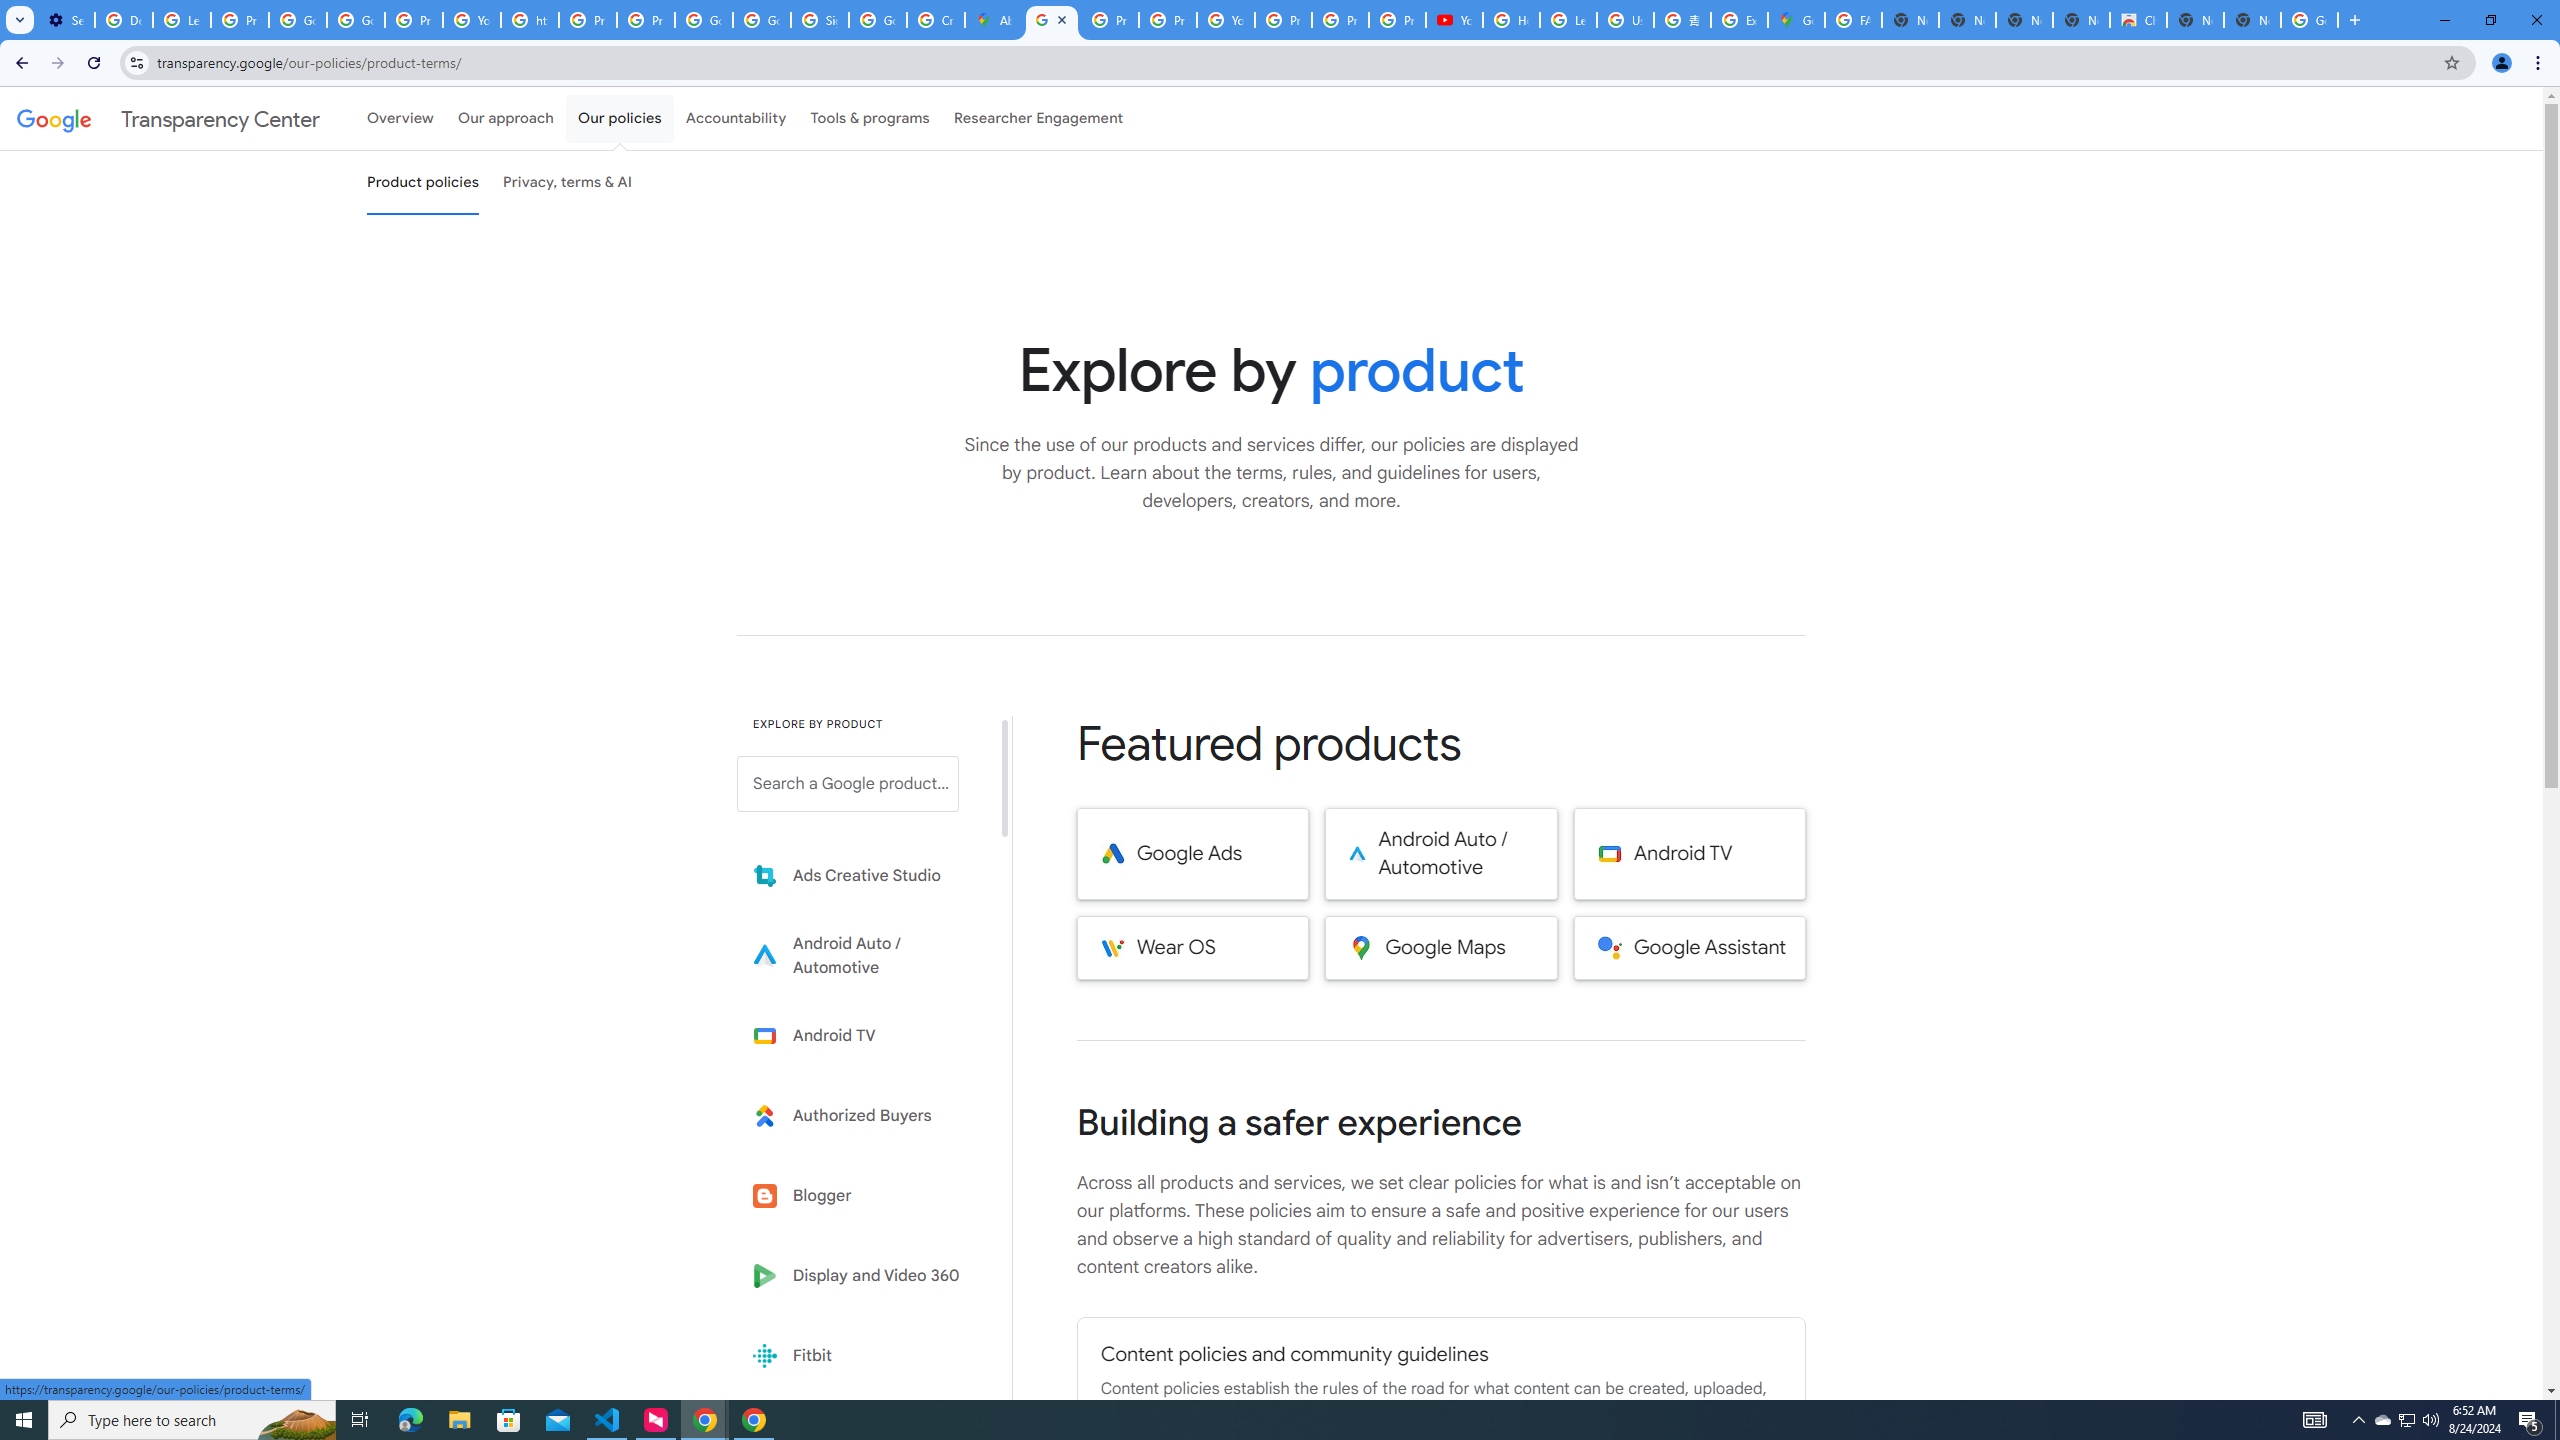 The image size is (2560, 1440). Describe the element at coordinates (422, 182) in the screenshot. I see `Product policies` at that location.